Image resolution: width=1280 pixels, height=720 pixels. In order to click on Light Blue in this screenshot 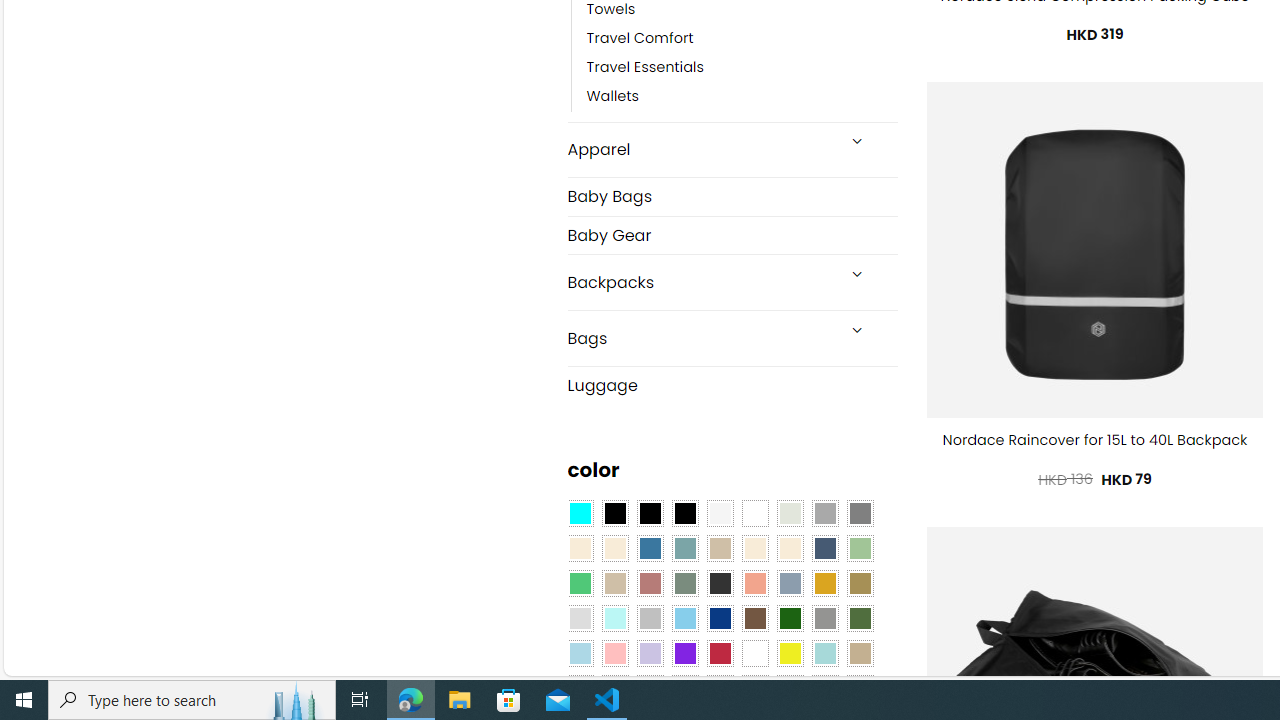, I will do `click(580, 653)`.